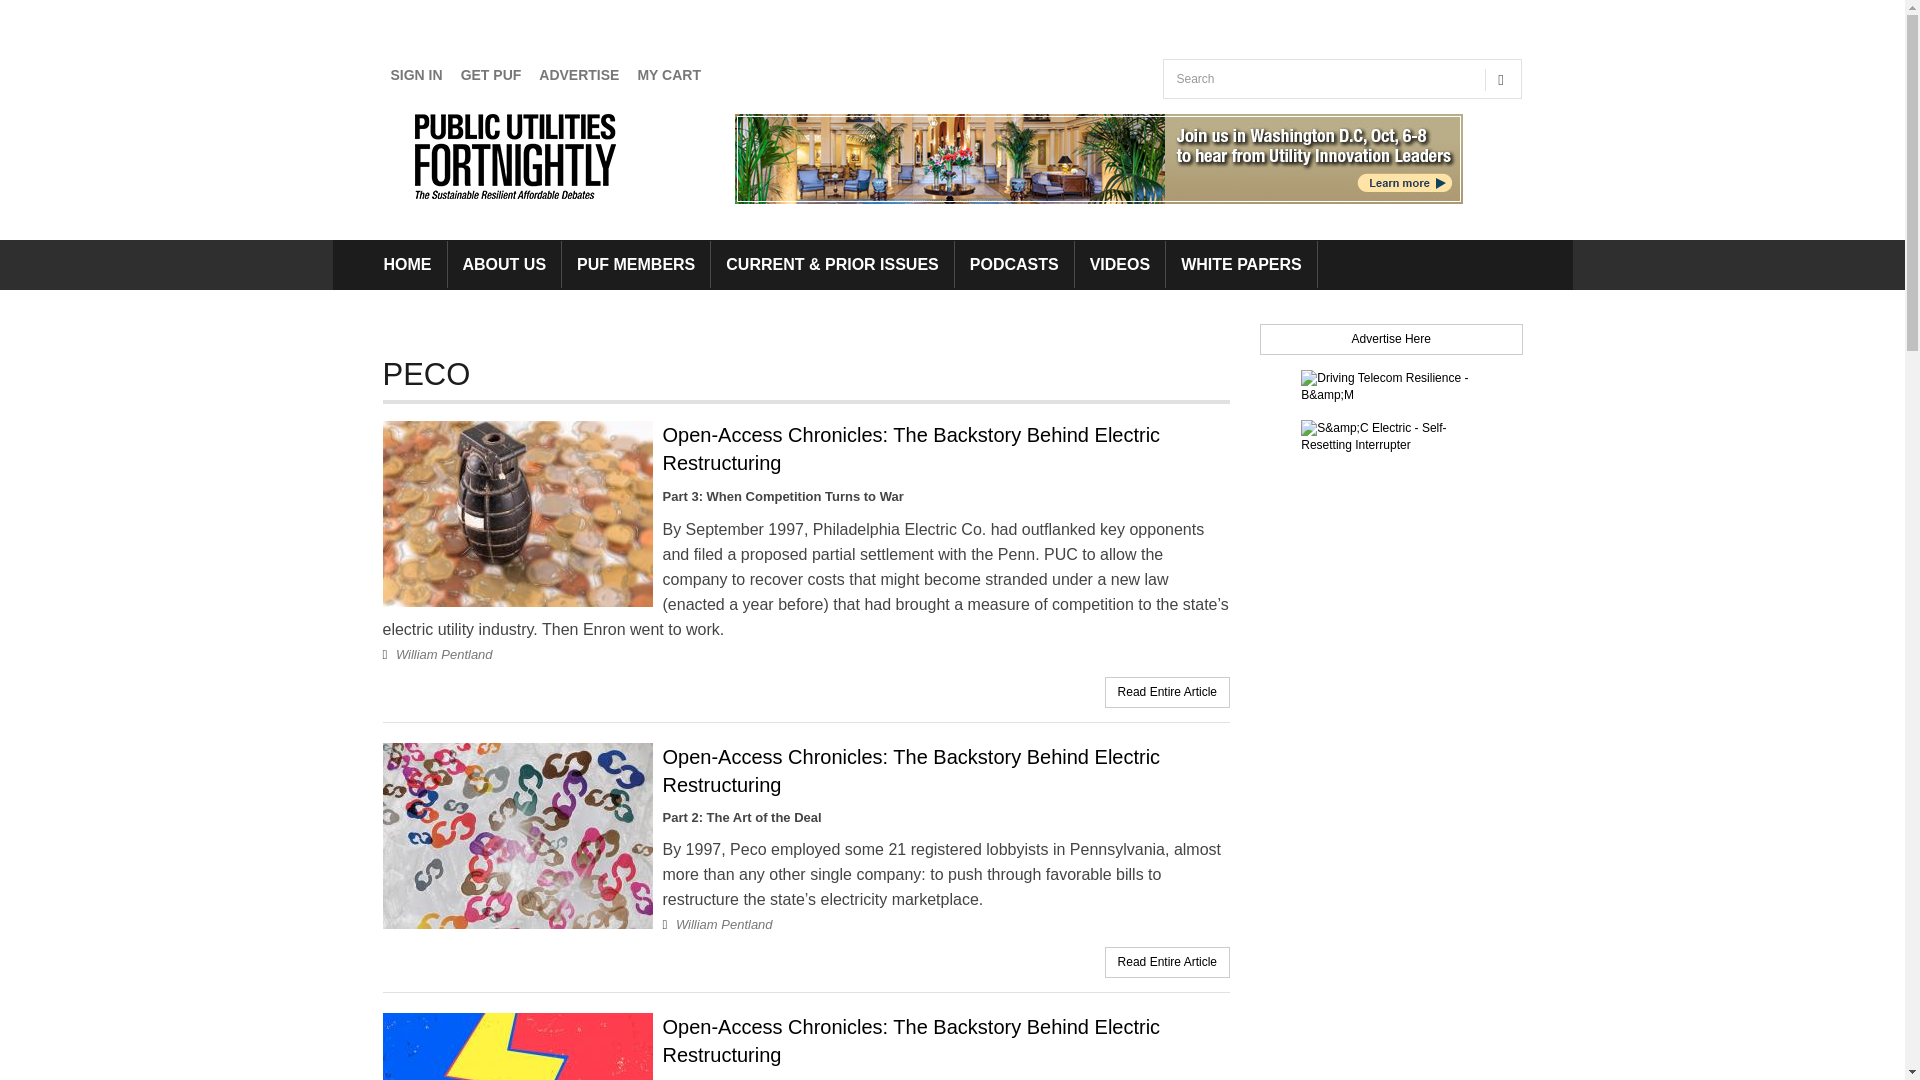  I want to click on SIGN IN, so click(416, 75).